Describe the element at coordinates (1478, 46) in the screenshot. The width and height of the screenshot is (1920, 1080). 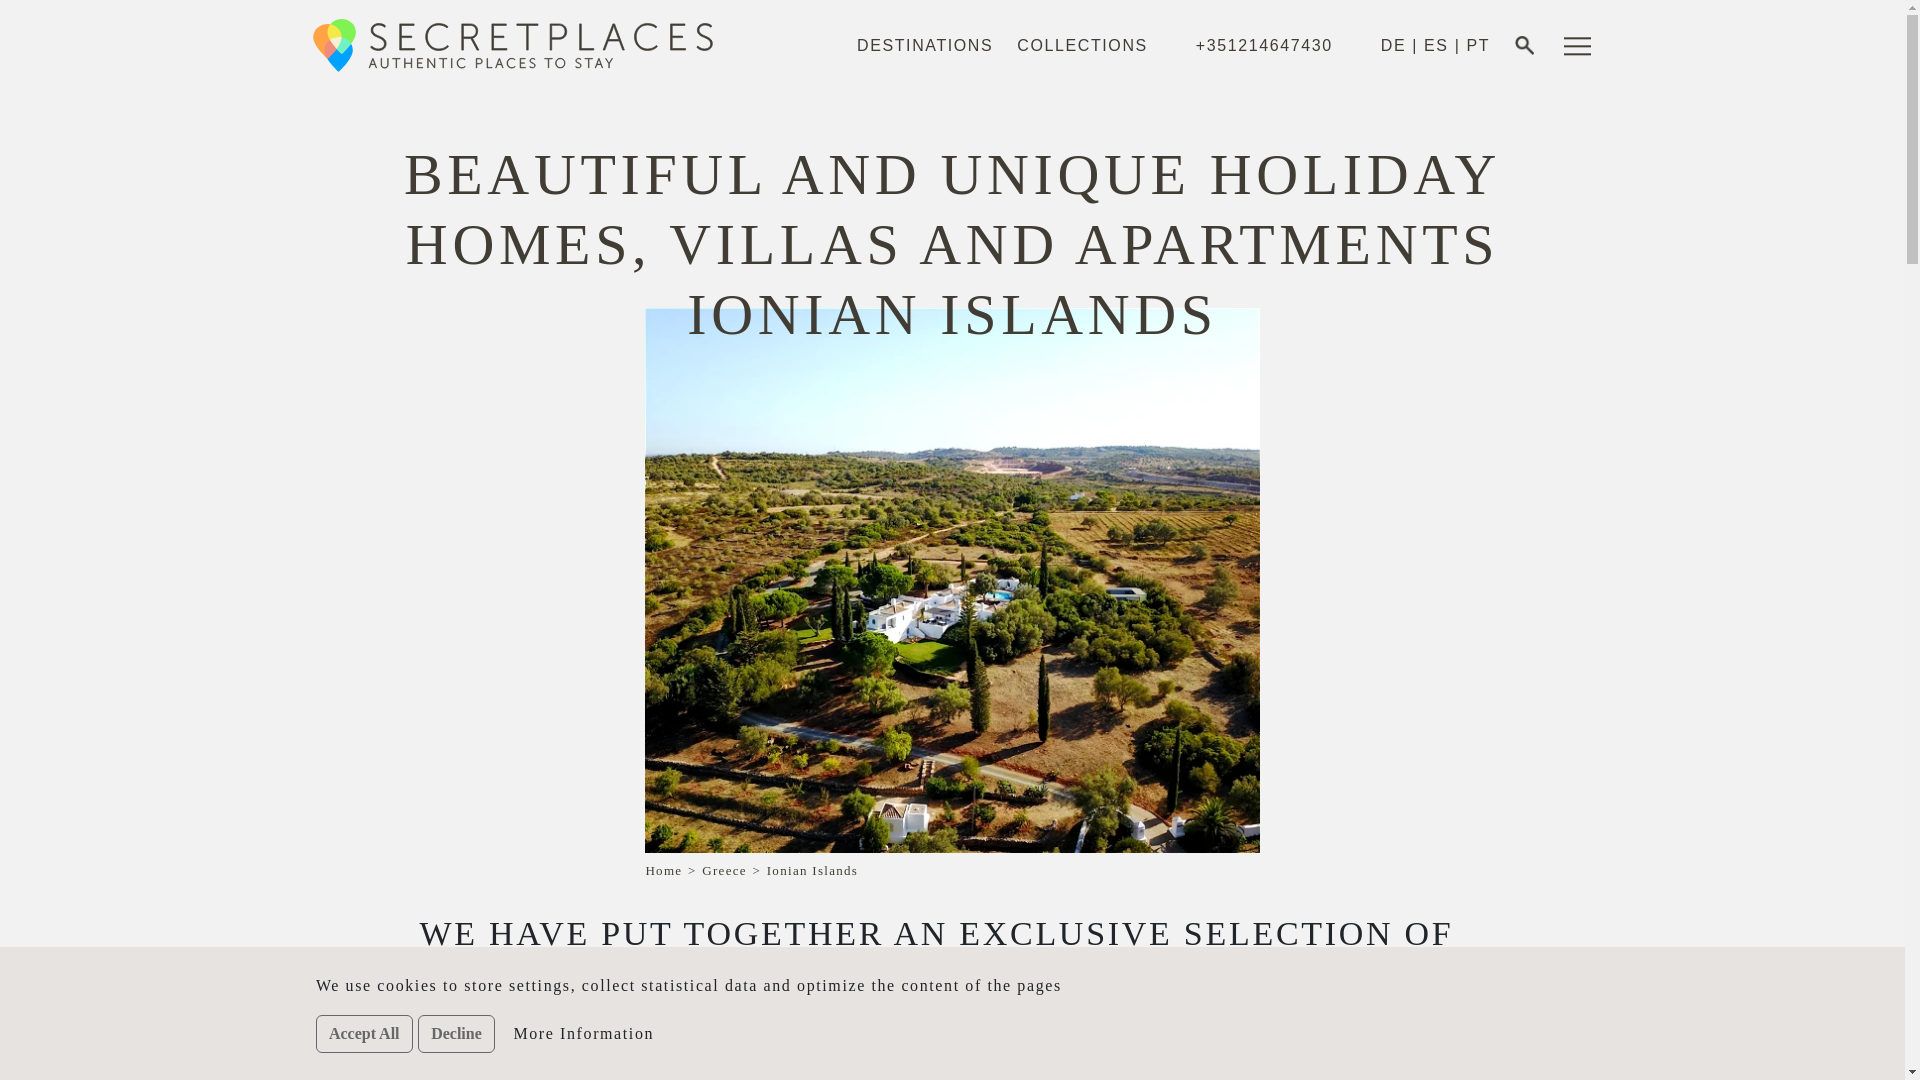
I see `PT` at that location.